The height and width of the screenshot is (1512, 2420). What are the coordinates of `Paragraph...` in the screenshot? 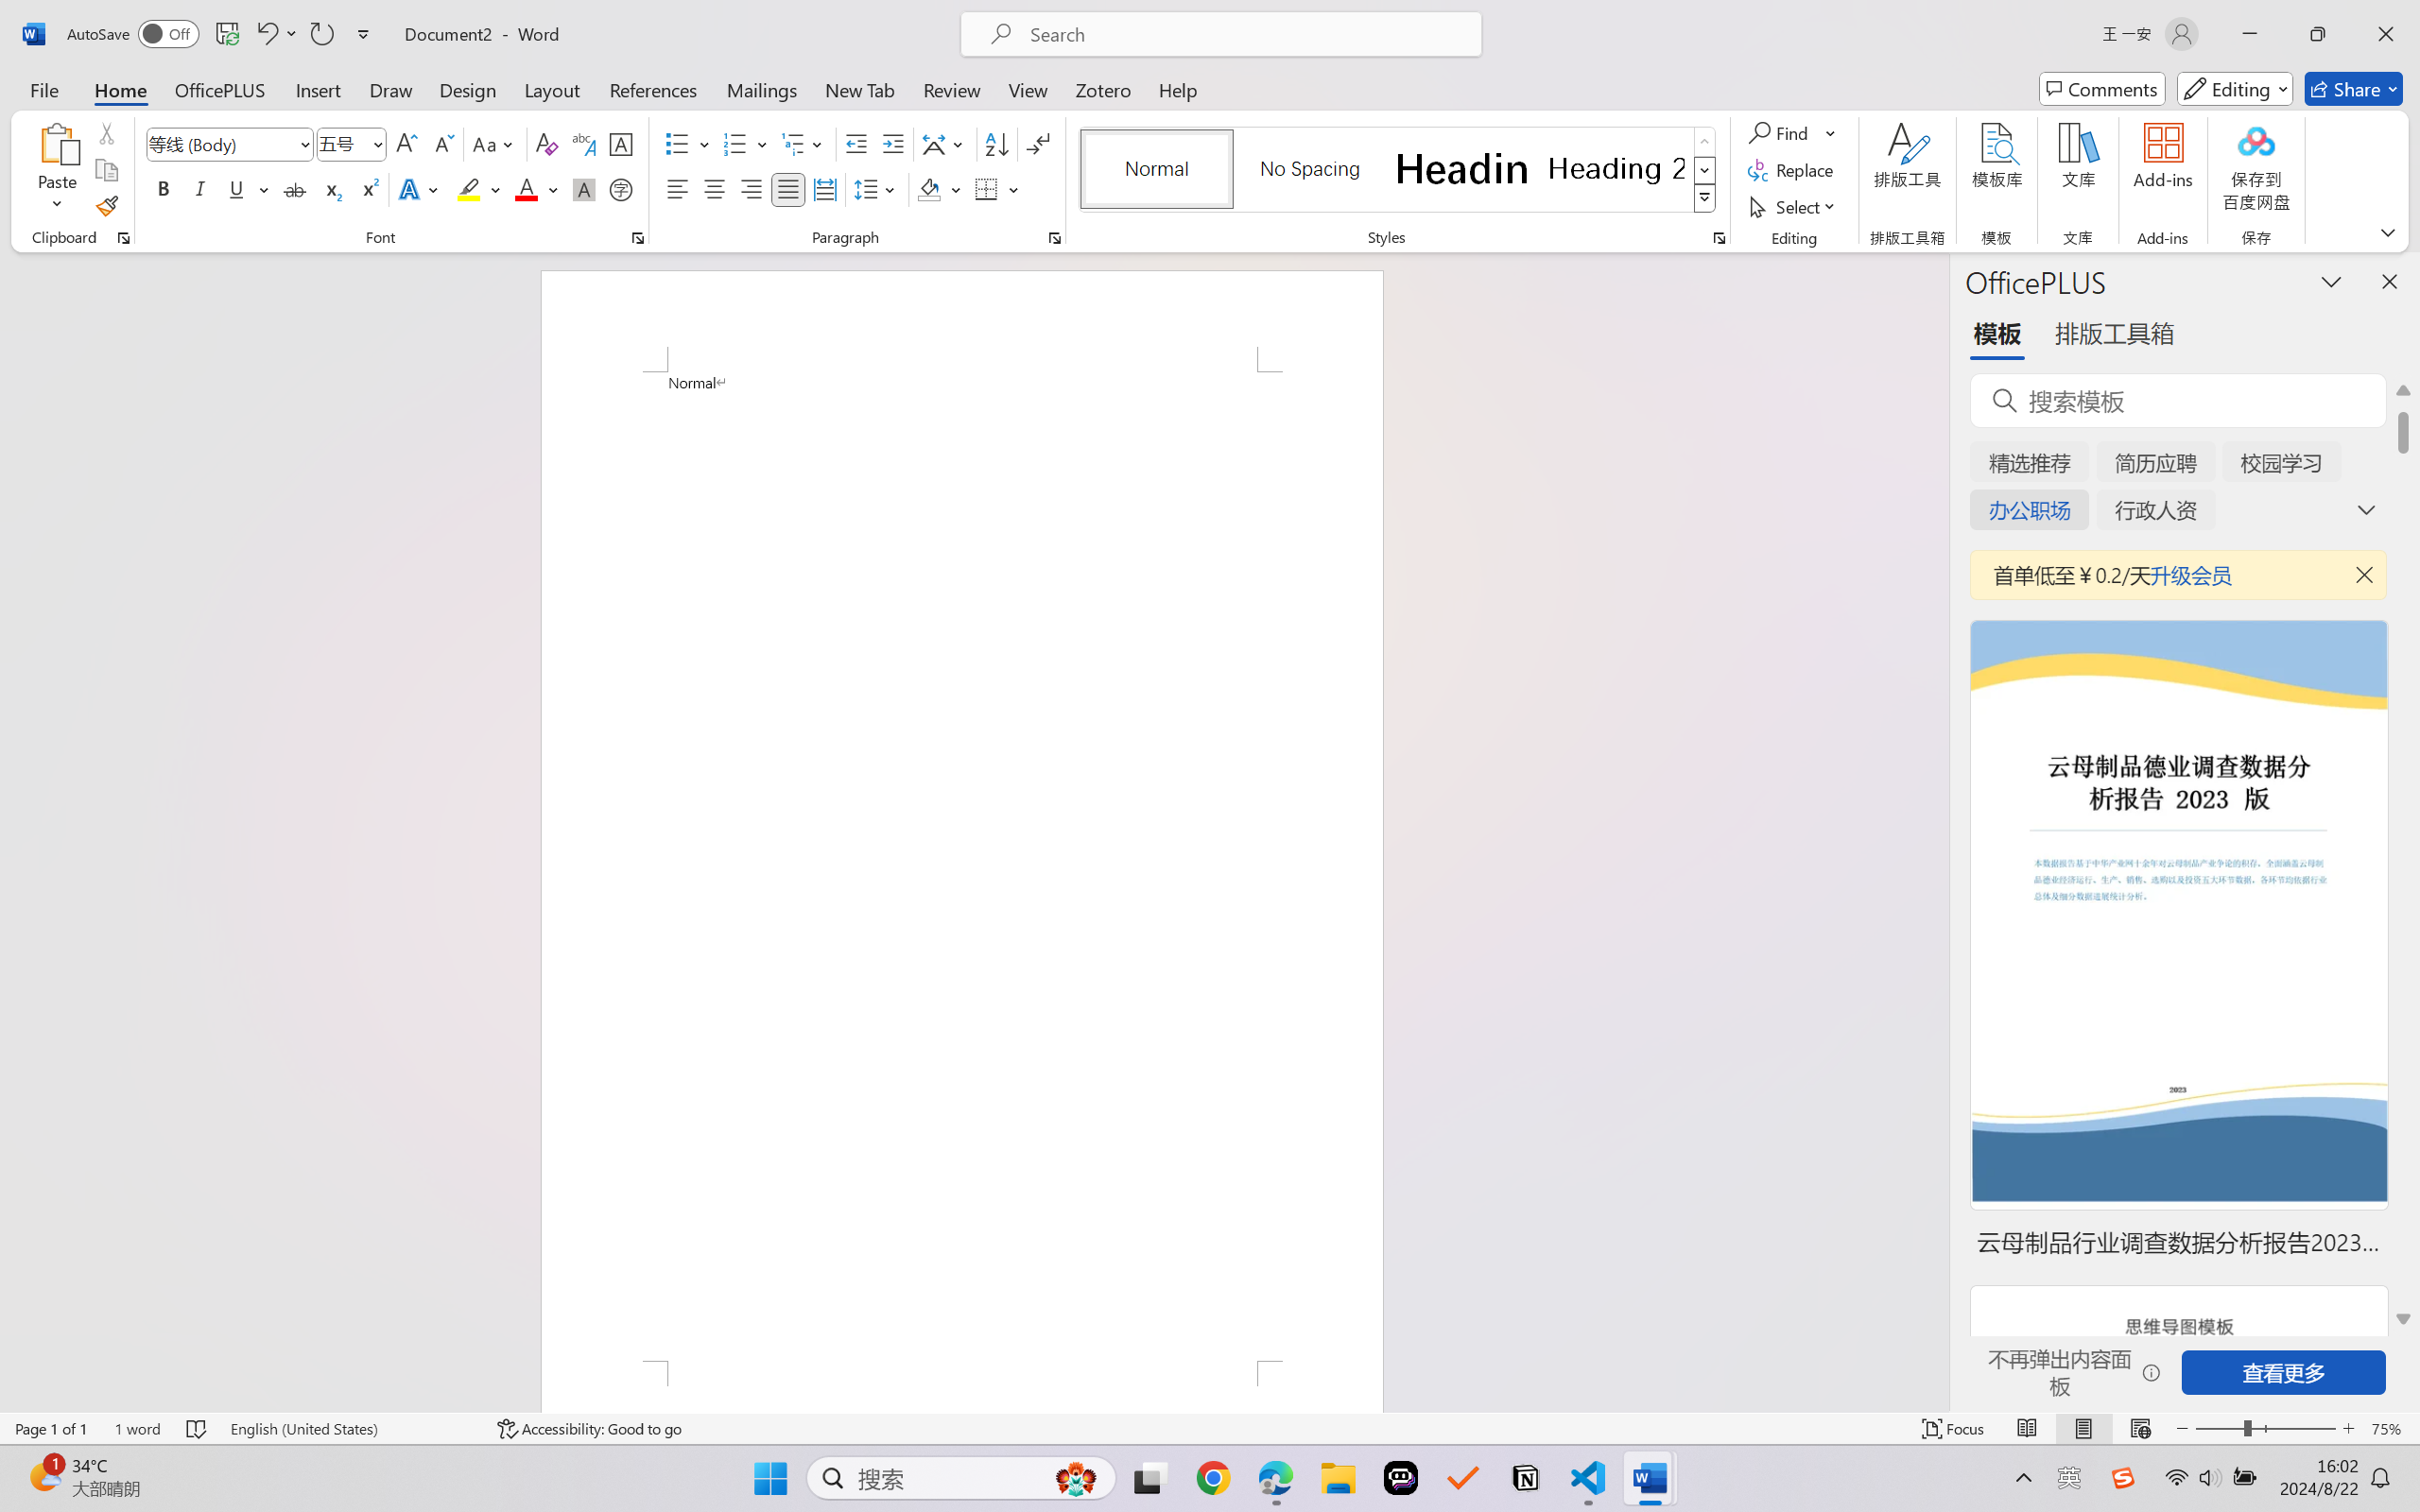 It's located at (1055, 238).